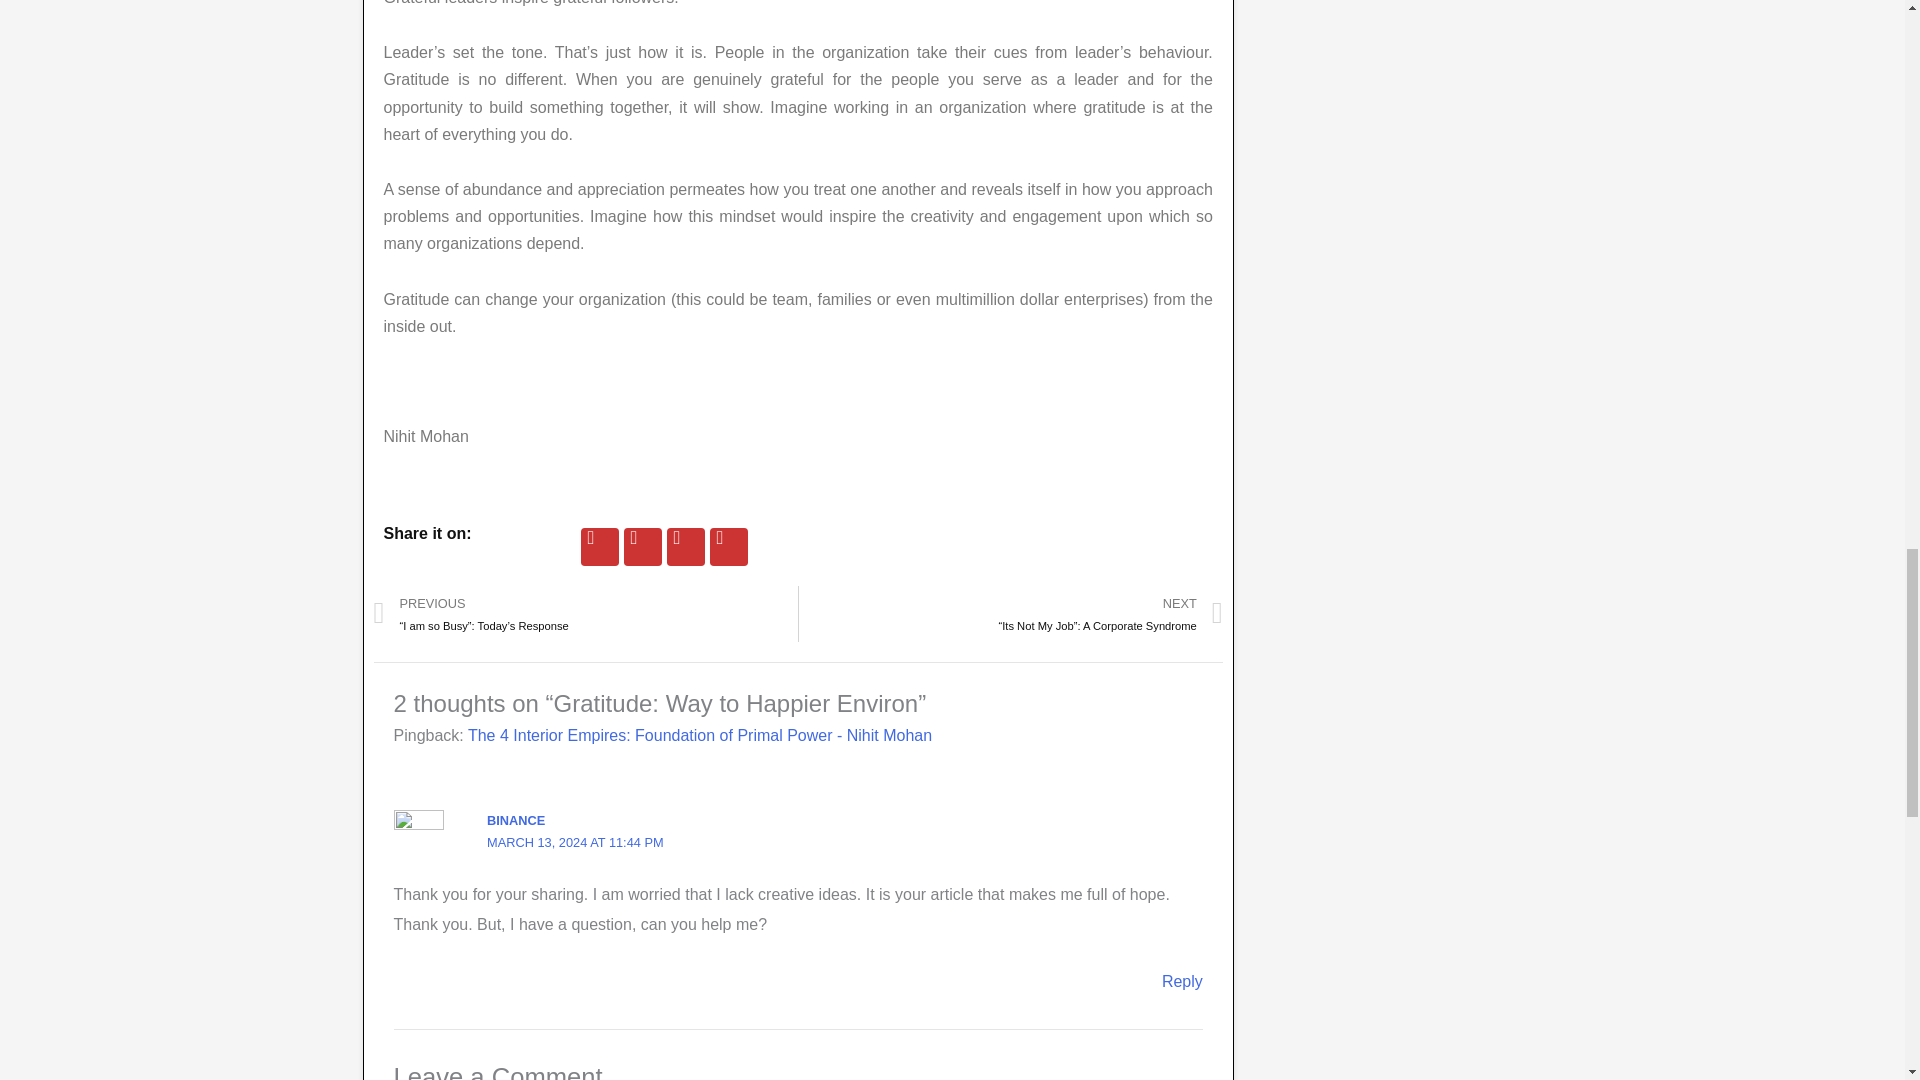 Image resolution: width=1920 pixels, height=1080 pixels. What do you see at coordinates (516, 820) in the screenshot?
I see `BINANCE` at bounding box center [516, 820].